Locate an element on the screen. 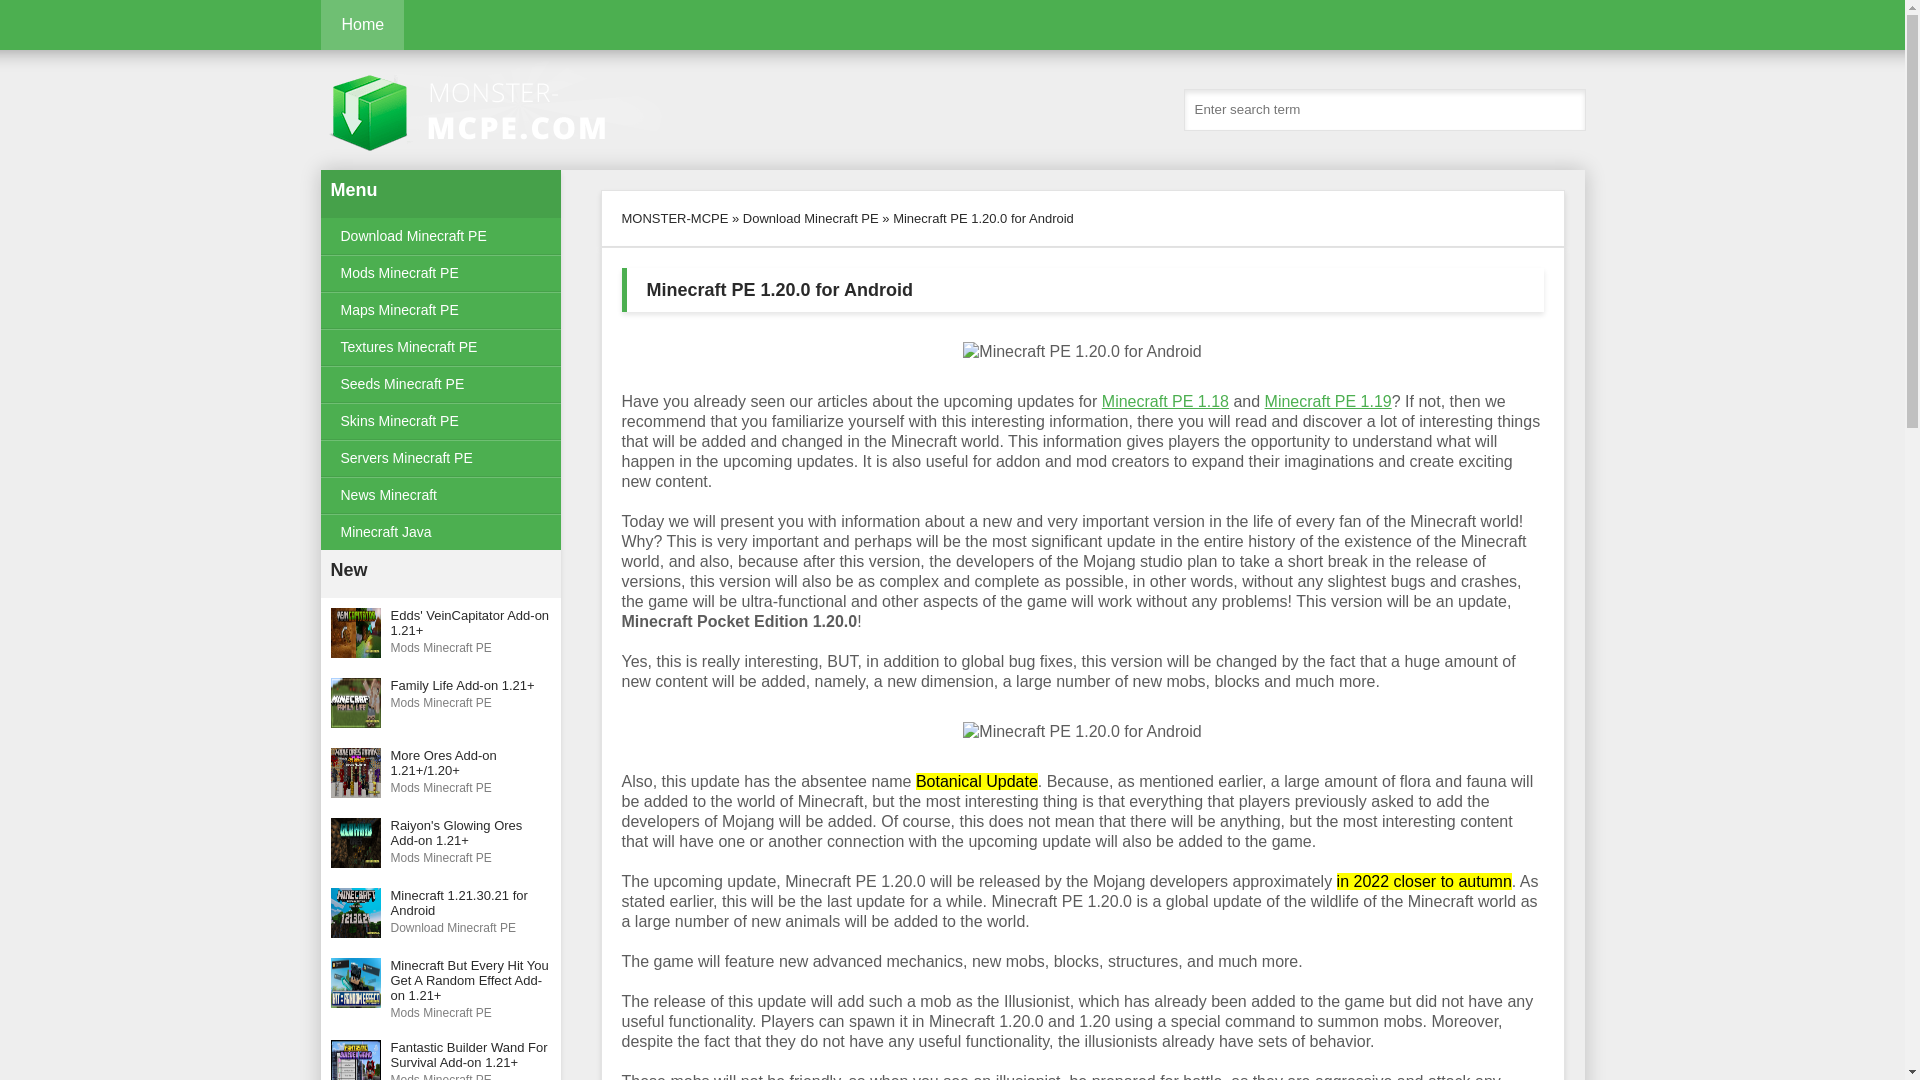 This screenshot has width=1920, height=1080. Home is located at coordinates (440, 532).